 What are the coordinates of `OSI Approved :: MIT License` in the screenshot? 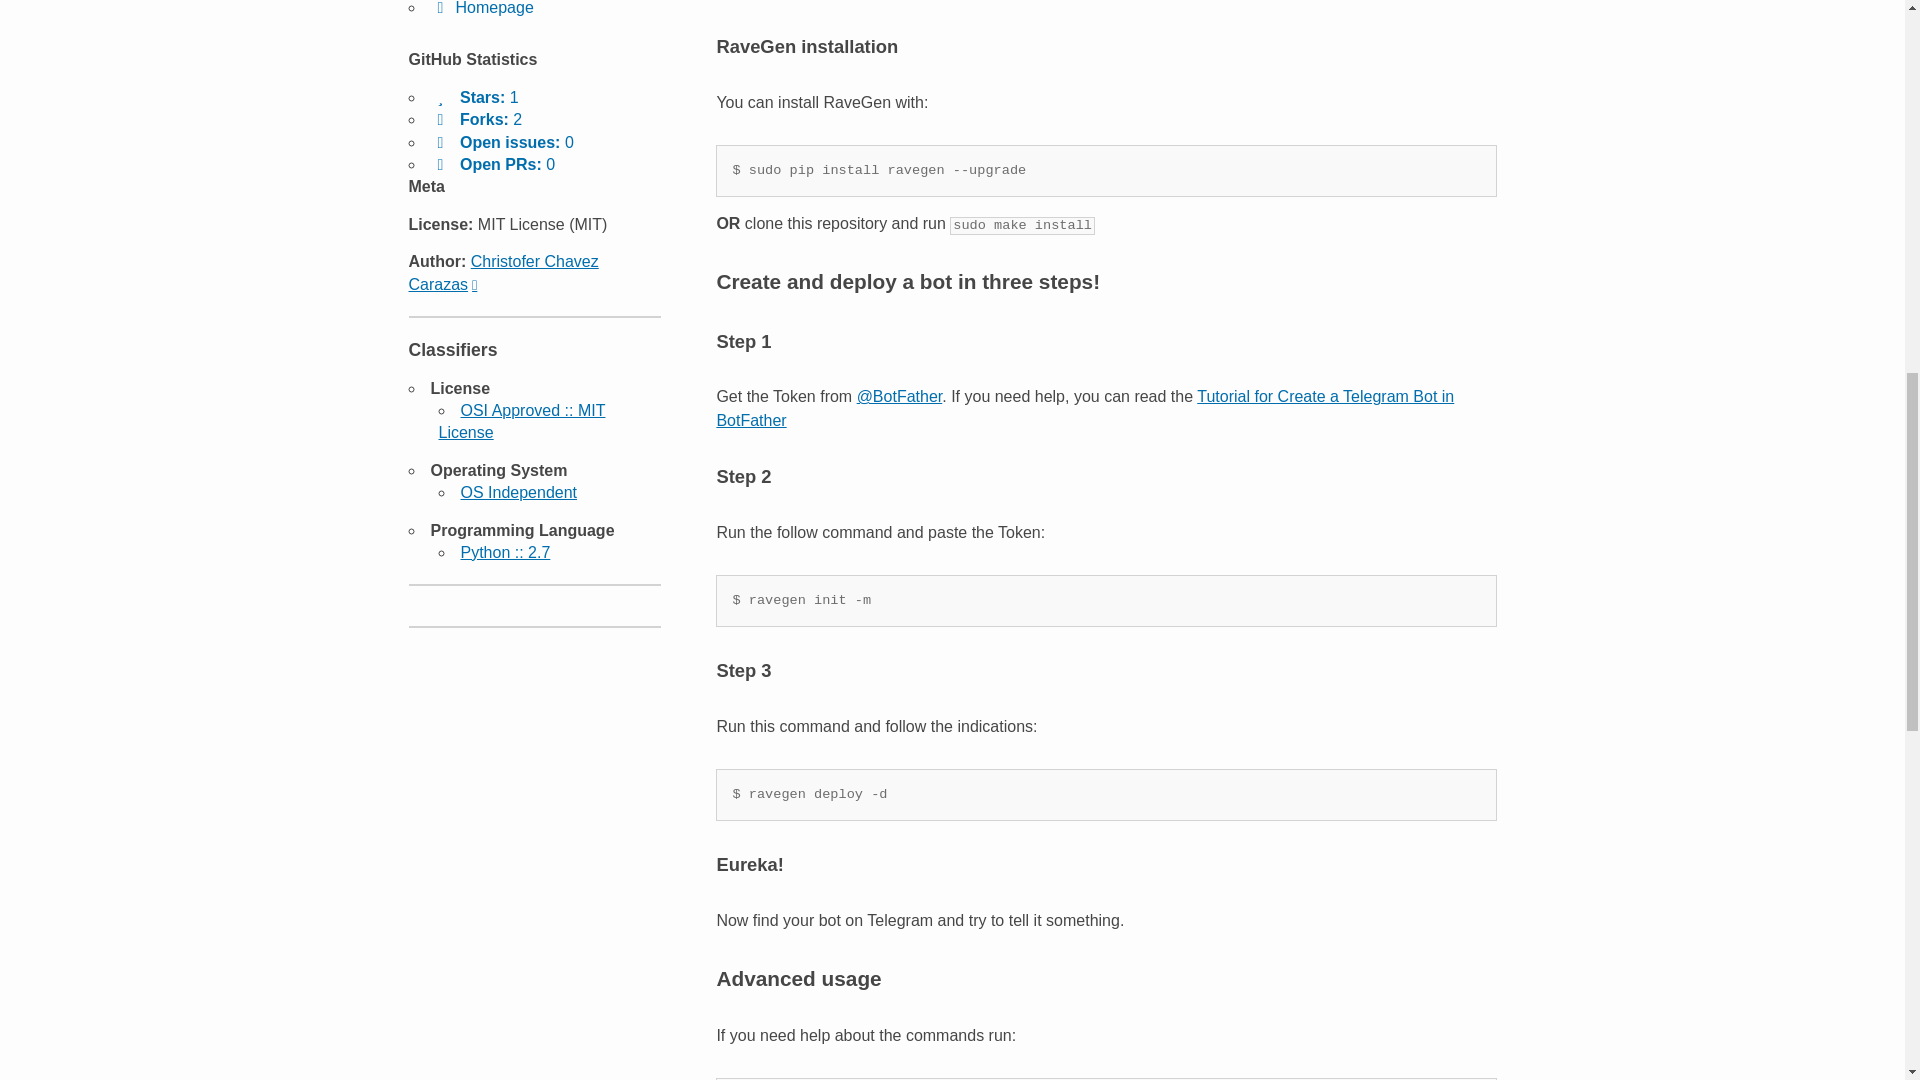 It's located at (520, 420).